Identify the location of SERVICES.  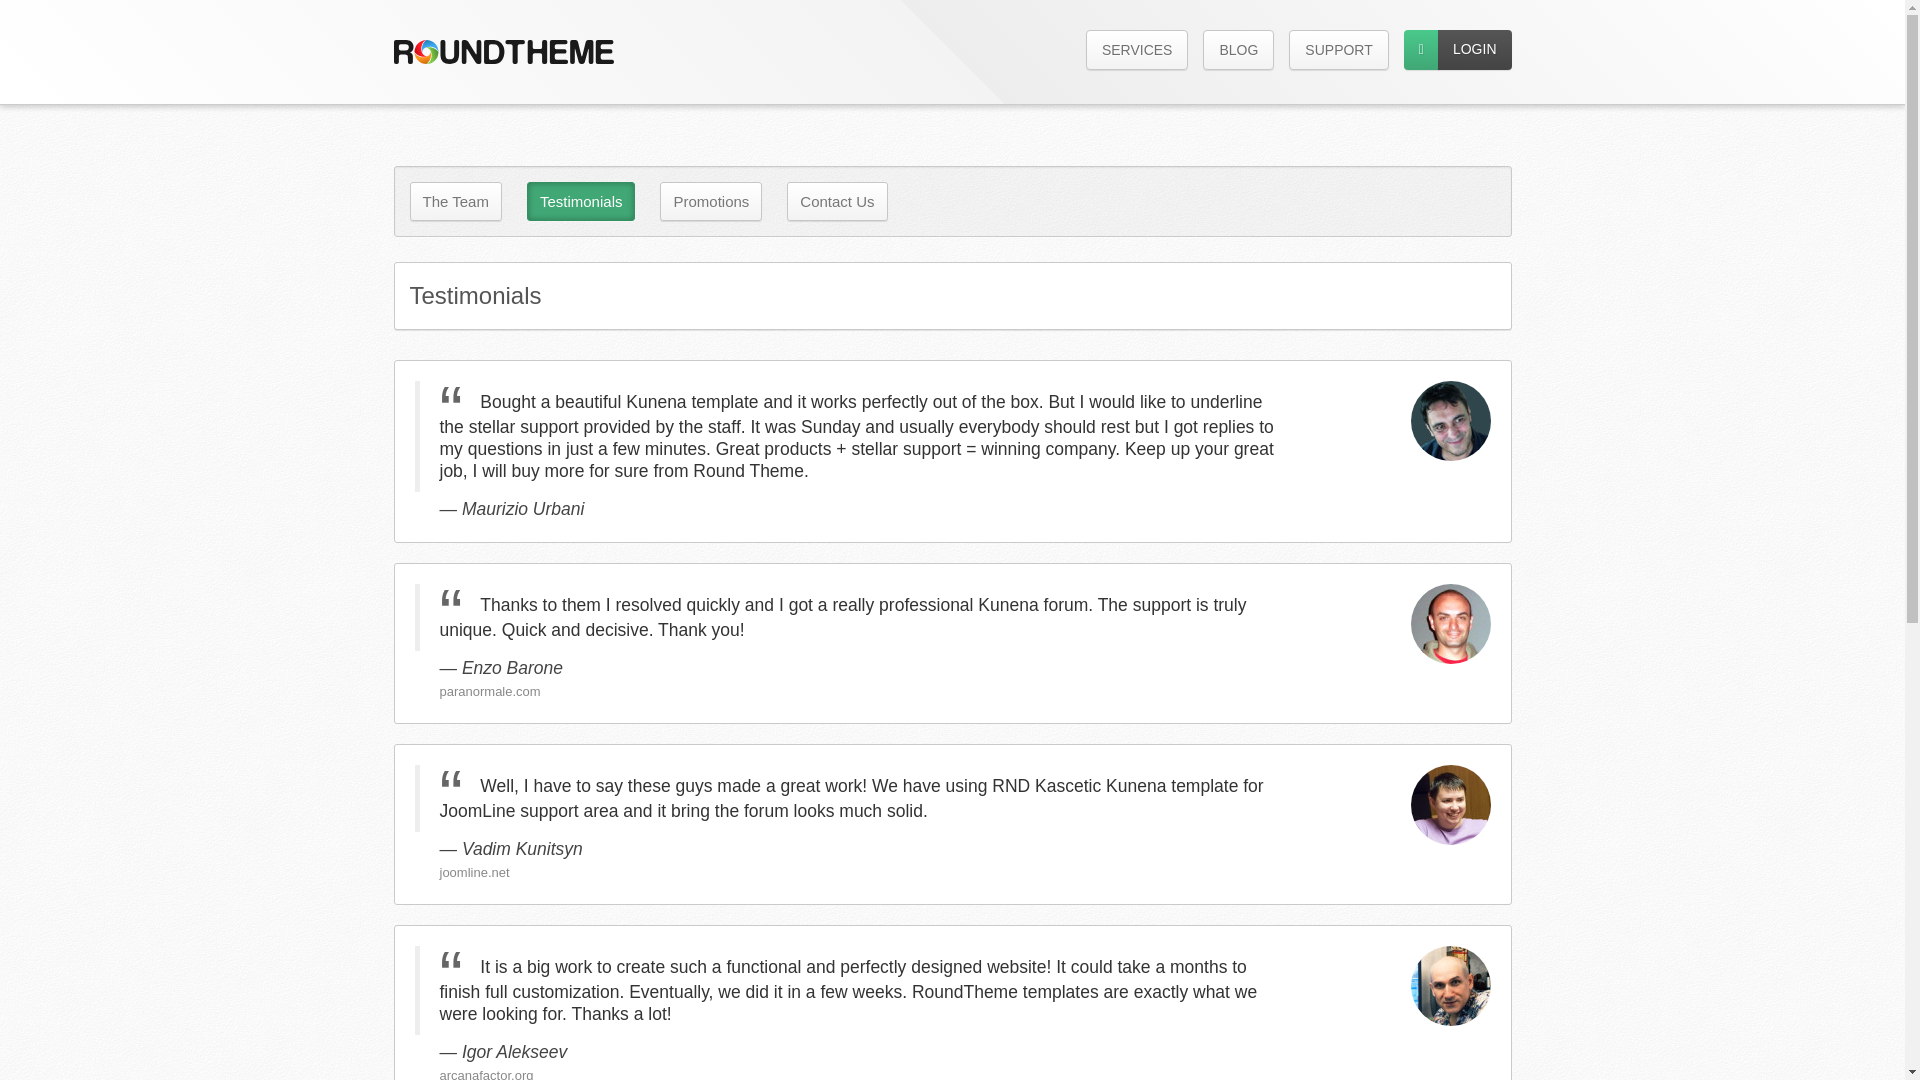
(1137, 50).